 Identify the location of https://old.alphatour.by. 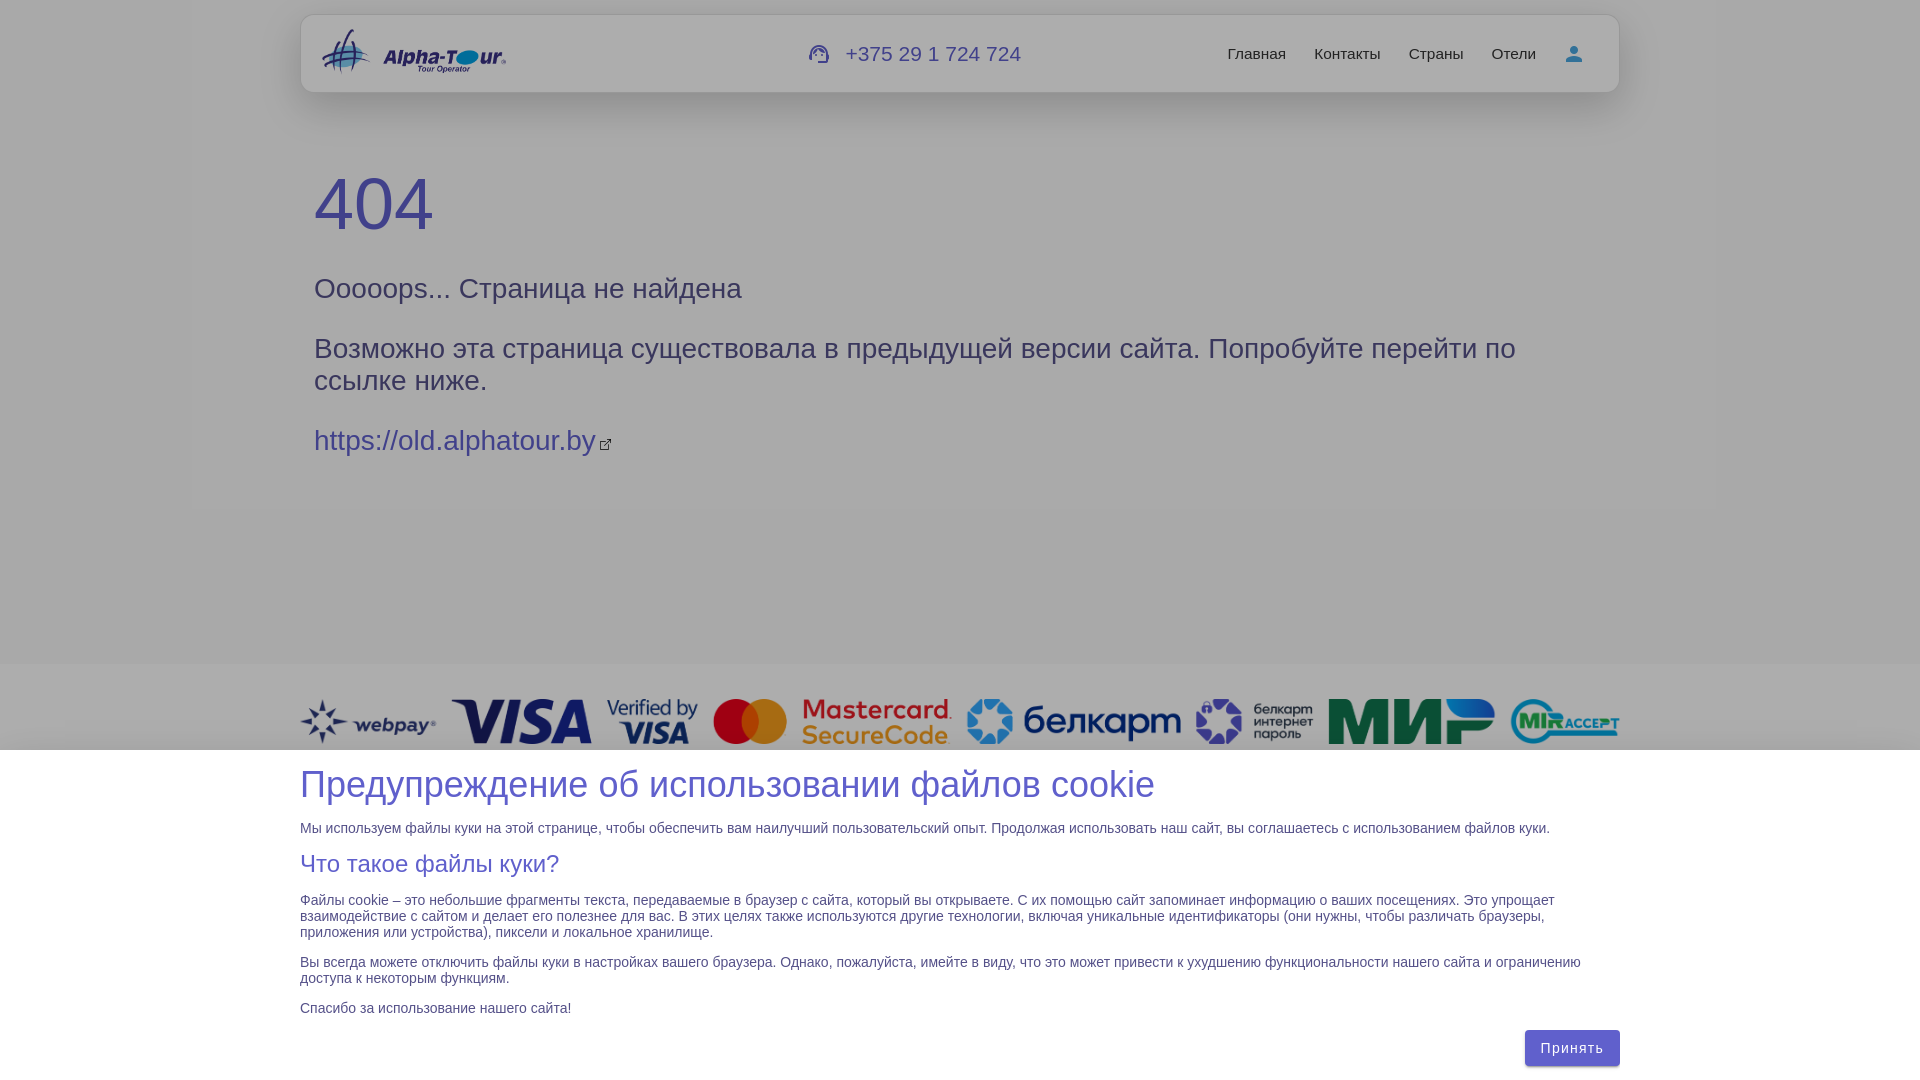
(462, 440).